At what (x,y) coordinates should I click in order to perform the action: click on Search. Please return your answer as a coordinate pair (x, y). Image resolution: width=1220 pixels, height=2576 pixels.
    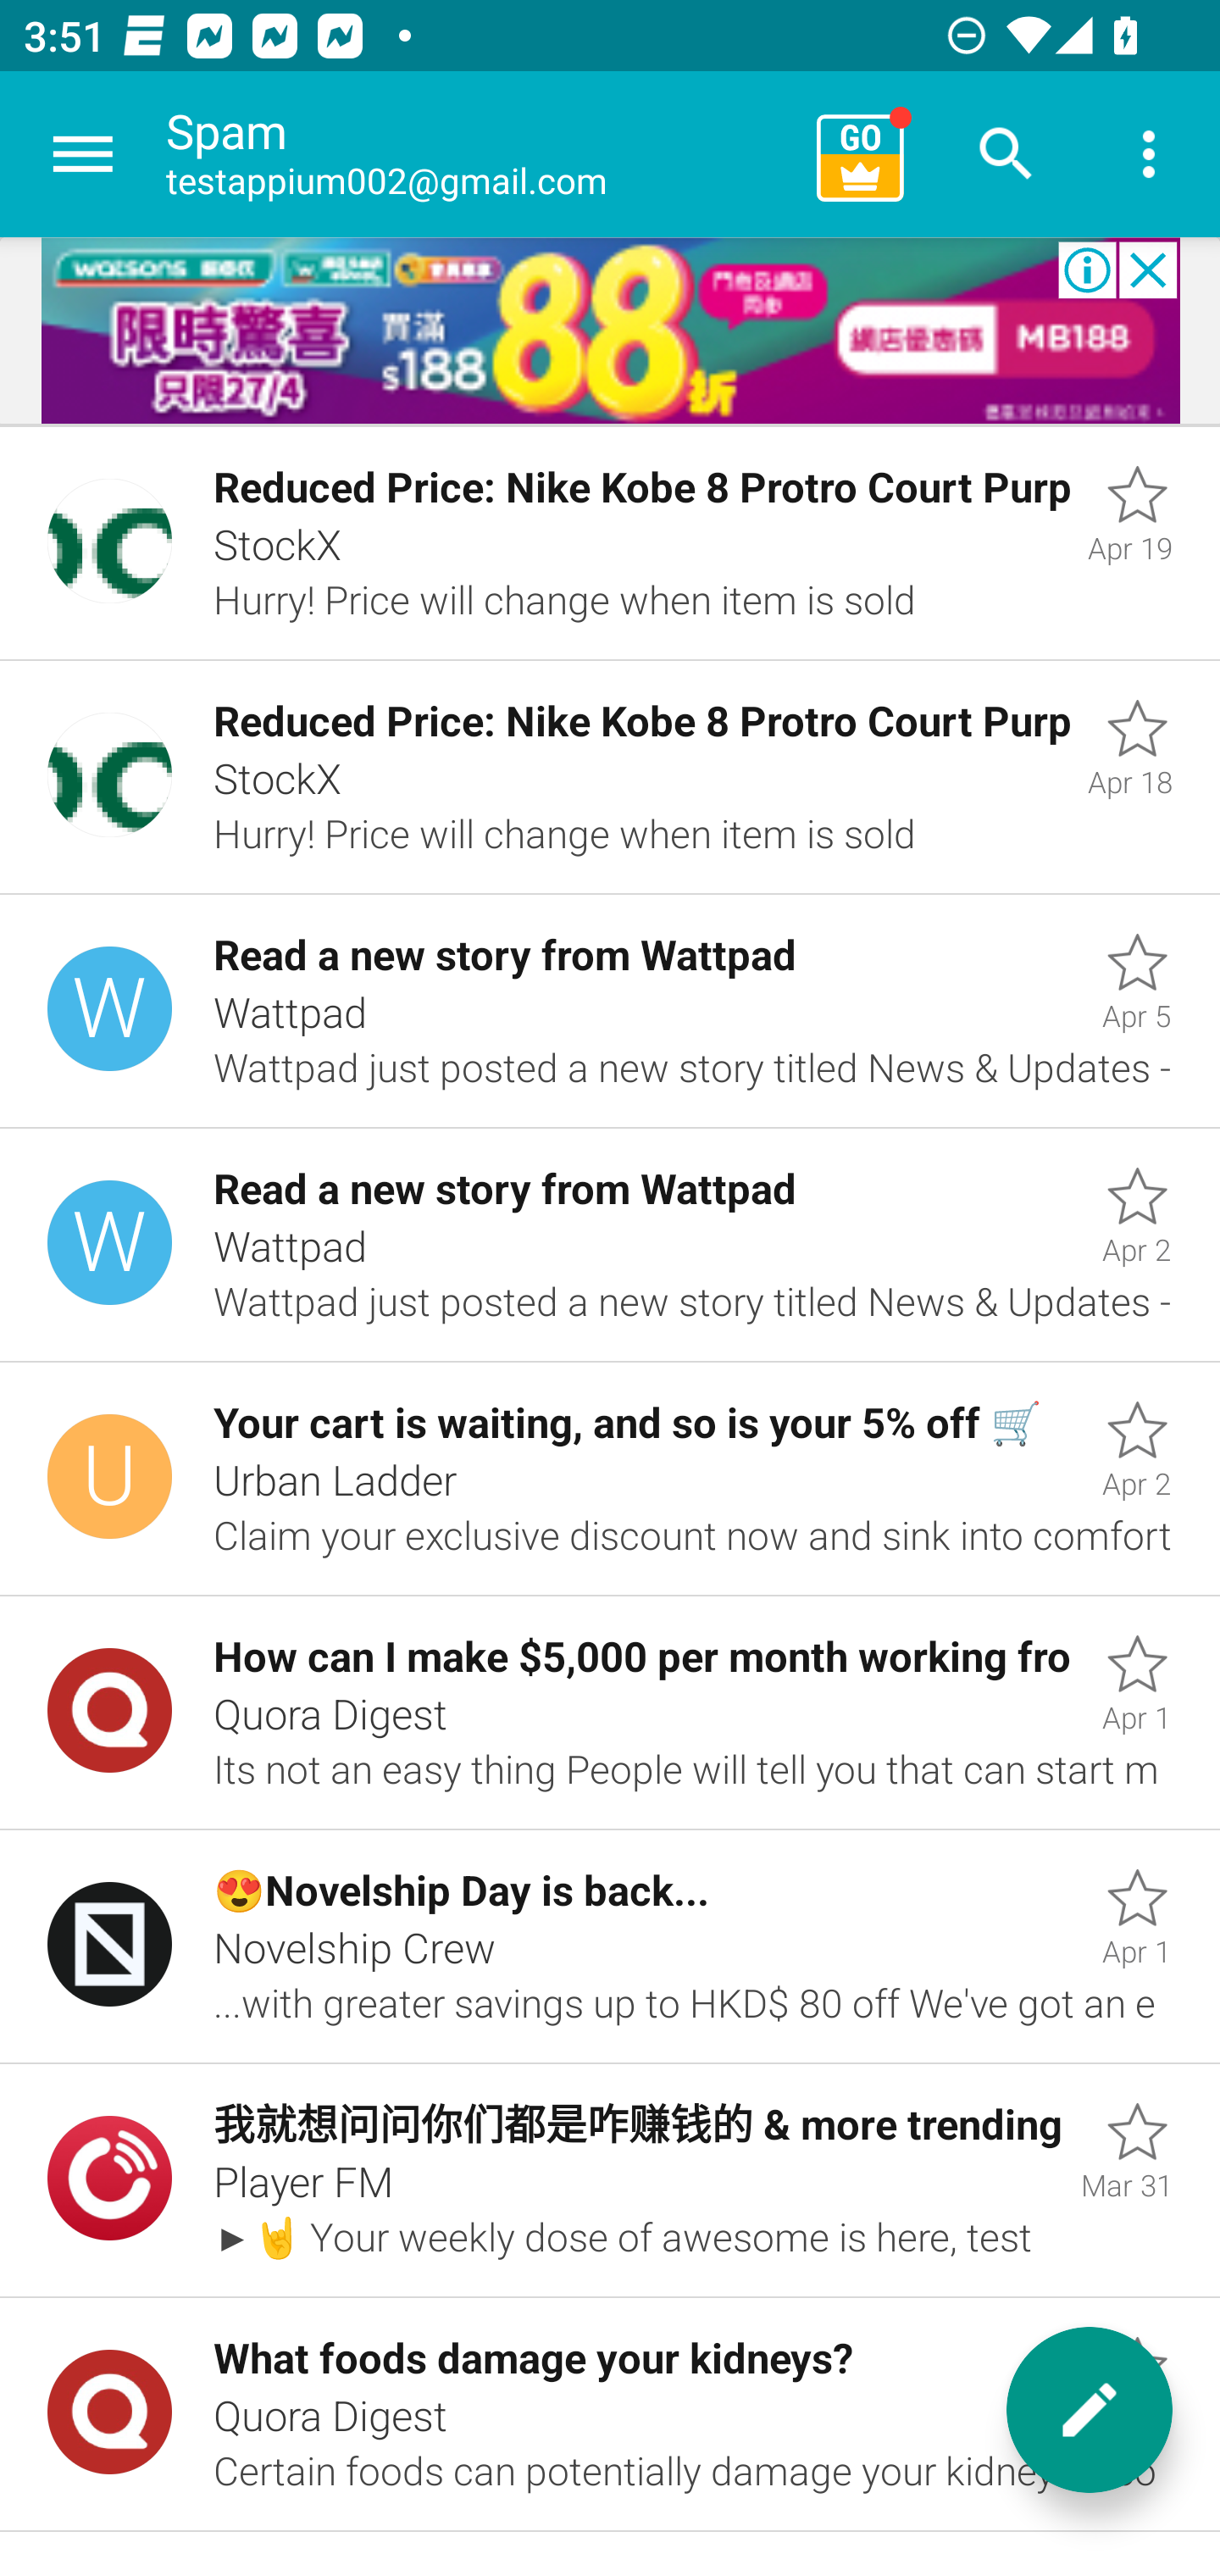
    Looking at the image, I should click on (1006, 154).